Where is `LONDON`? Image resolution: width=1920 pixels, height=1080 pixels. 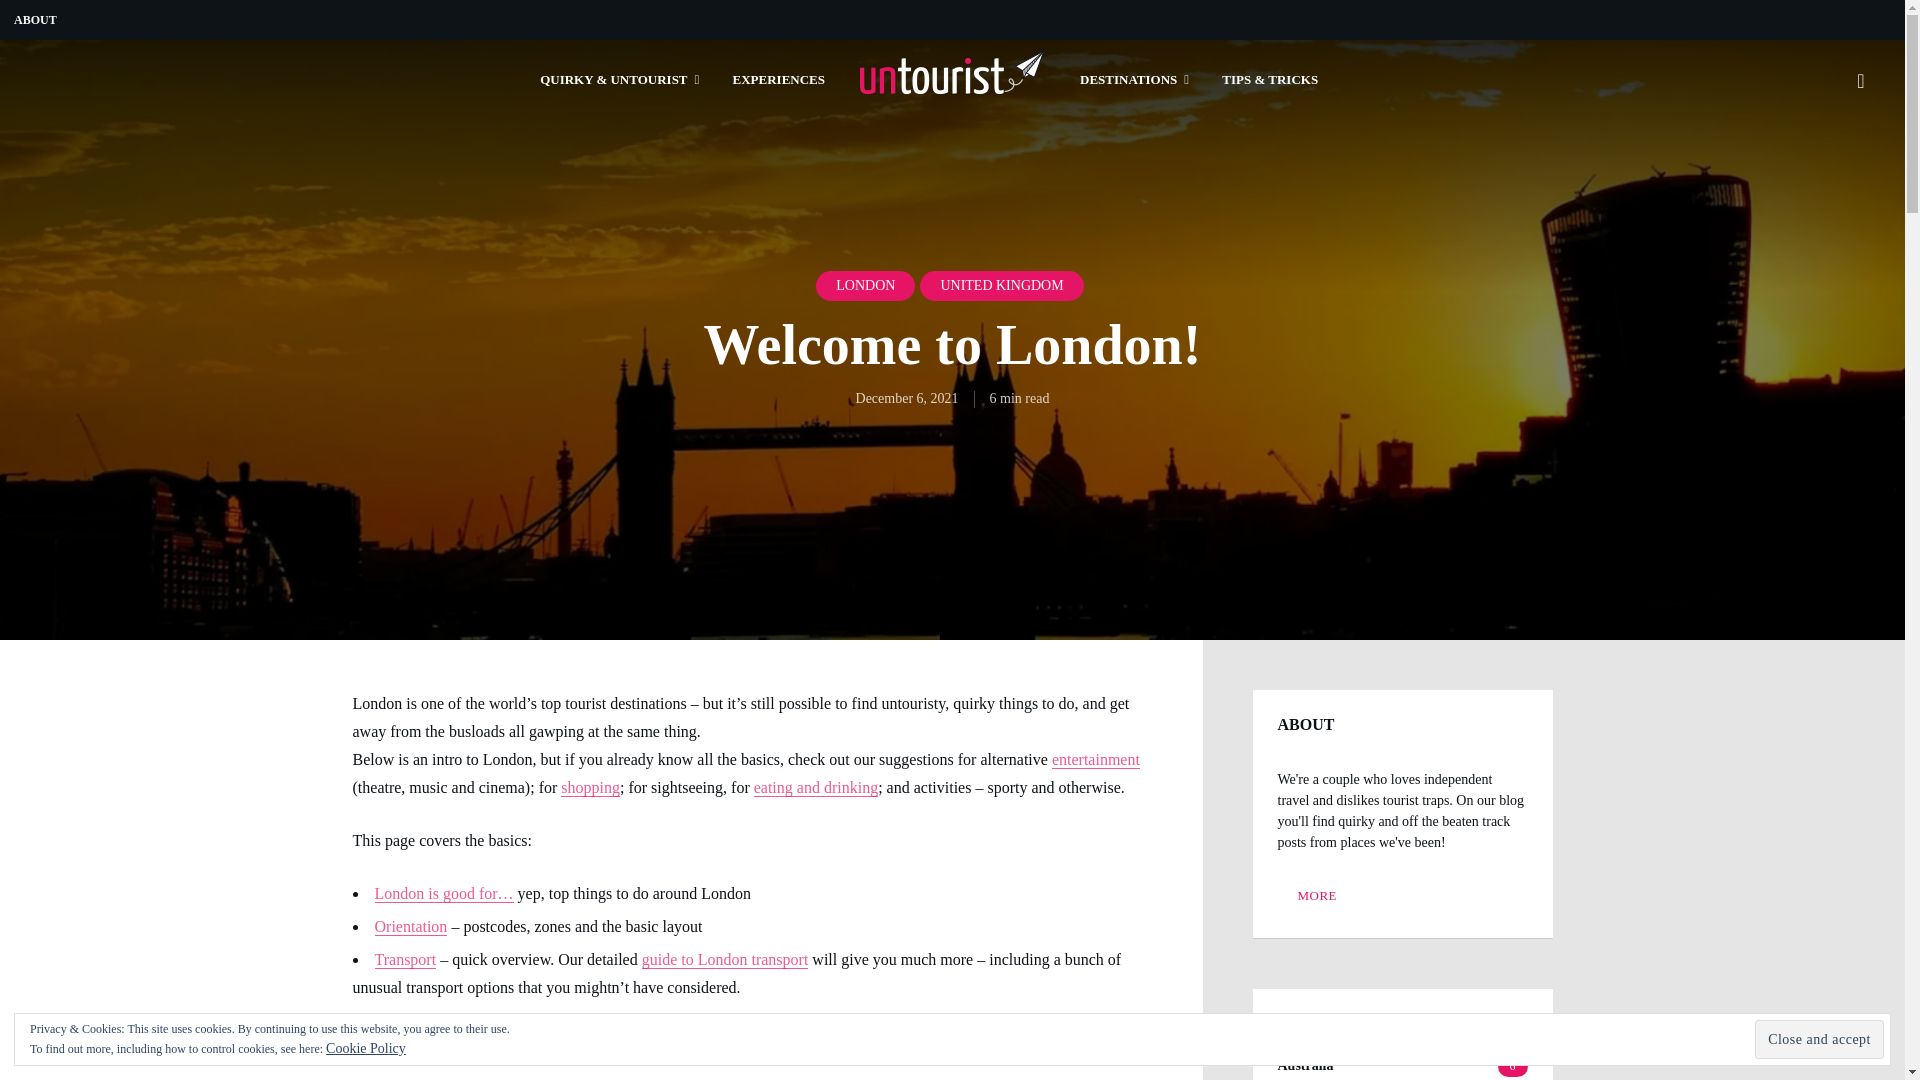
LONDON is located at coordinates (866, 286).